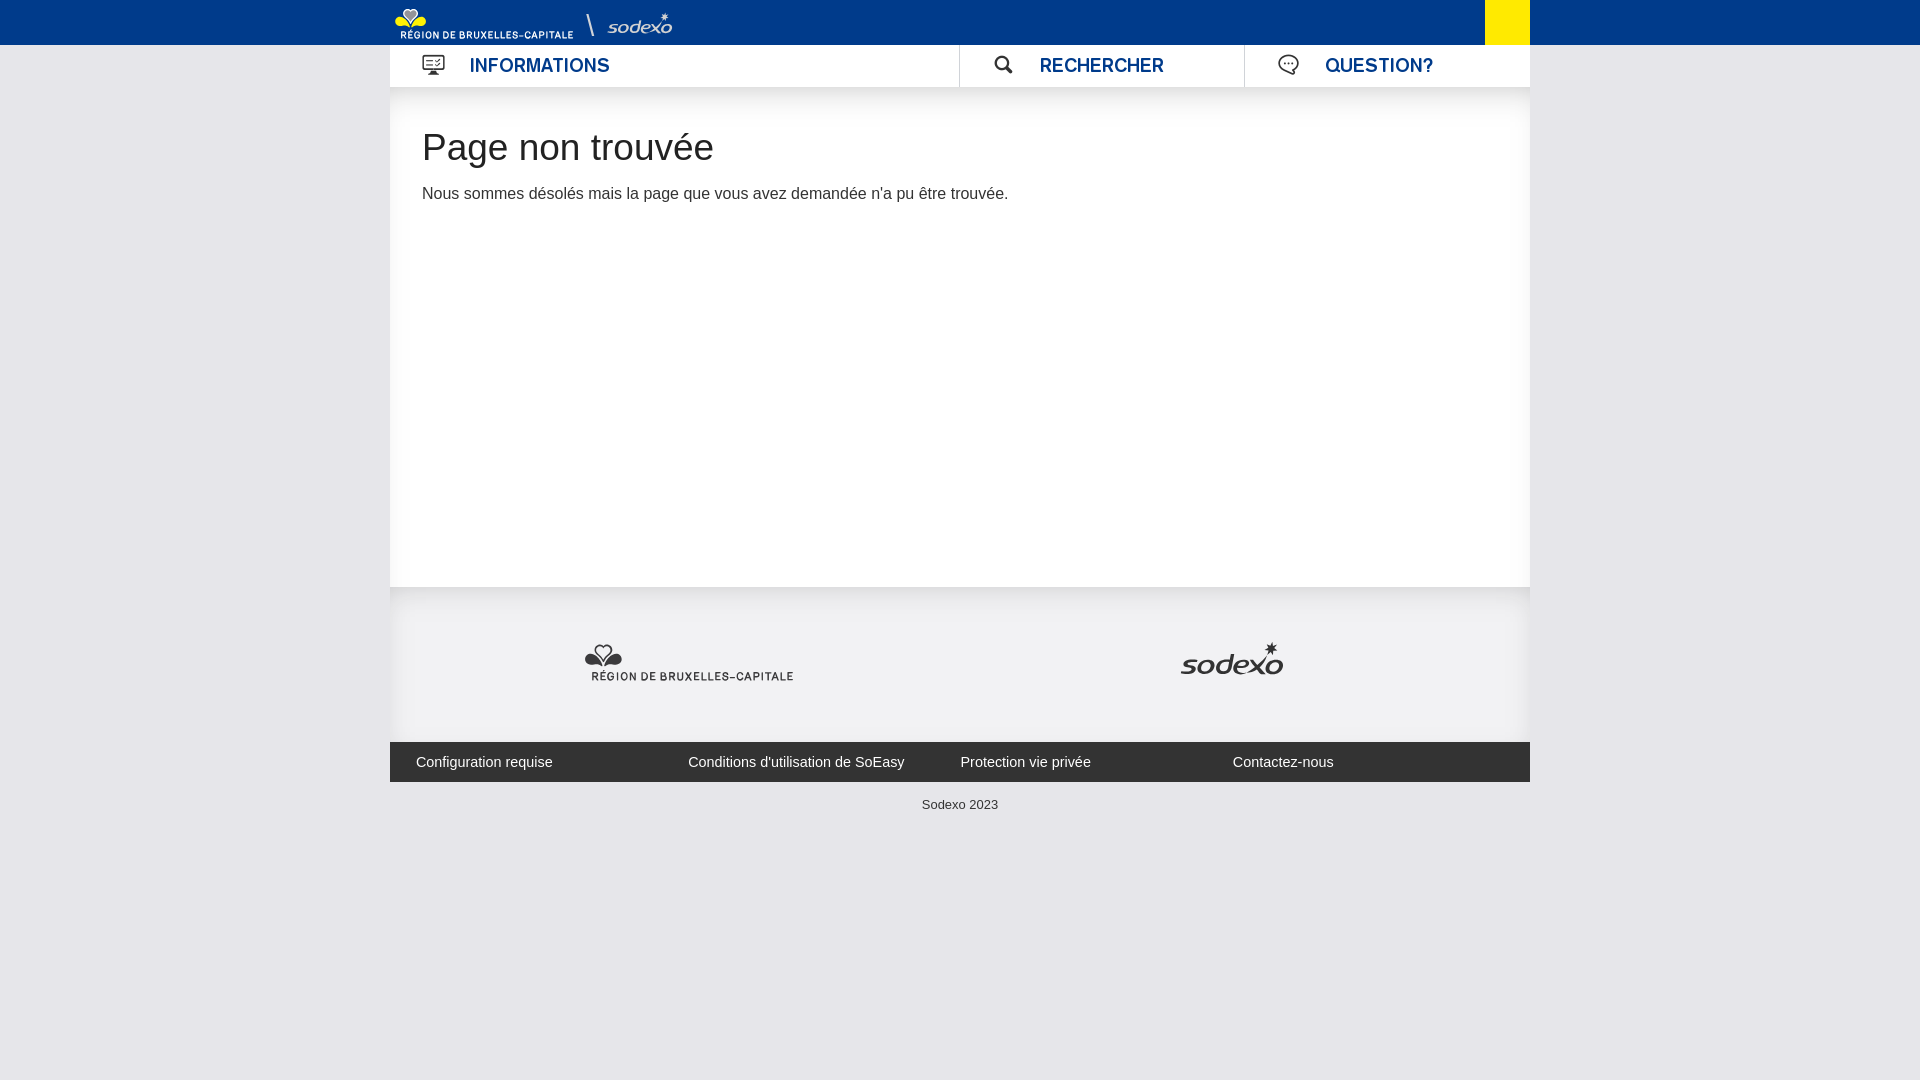 The image size is (1920, 1080). Describe the element at coordinates (675, 66) in the screenshot. I see `INFORMATIONS` at that location.